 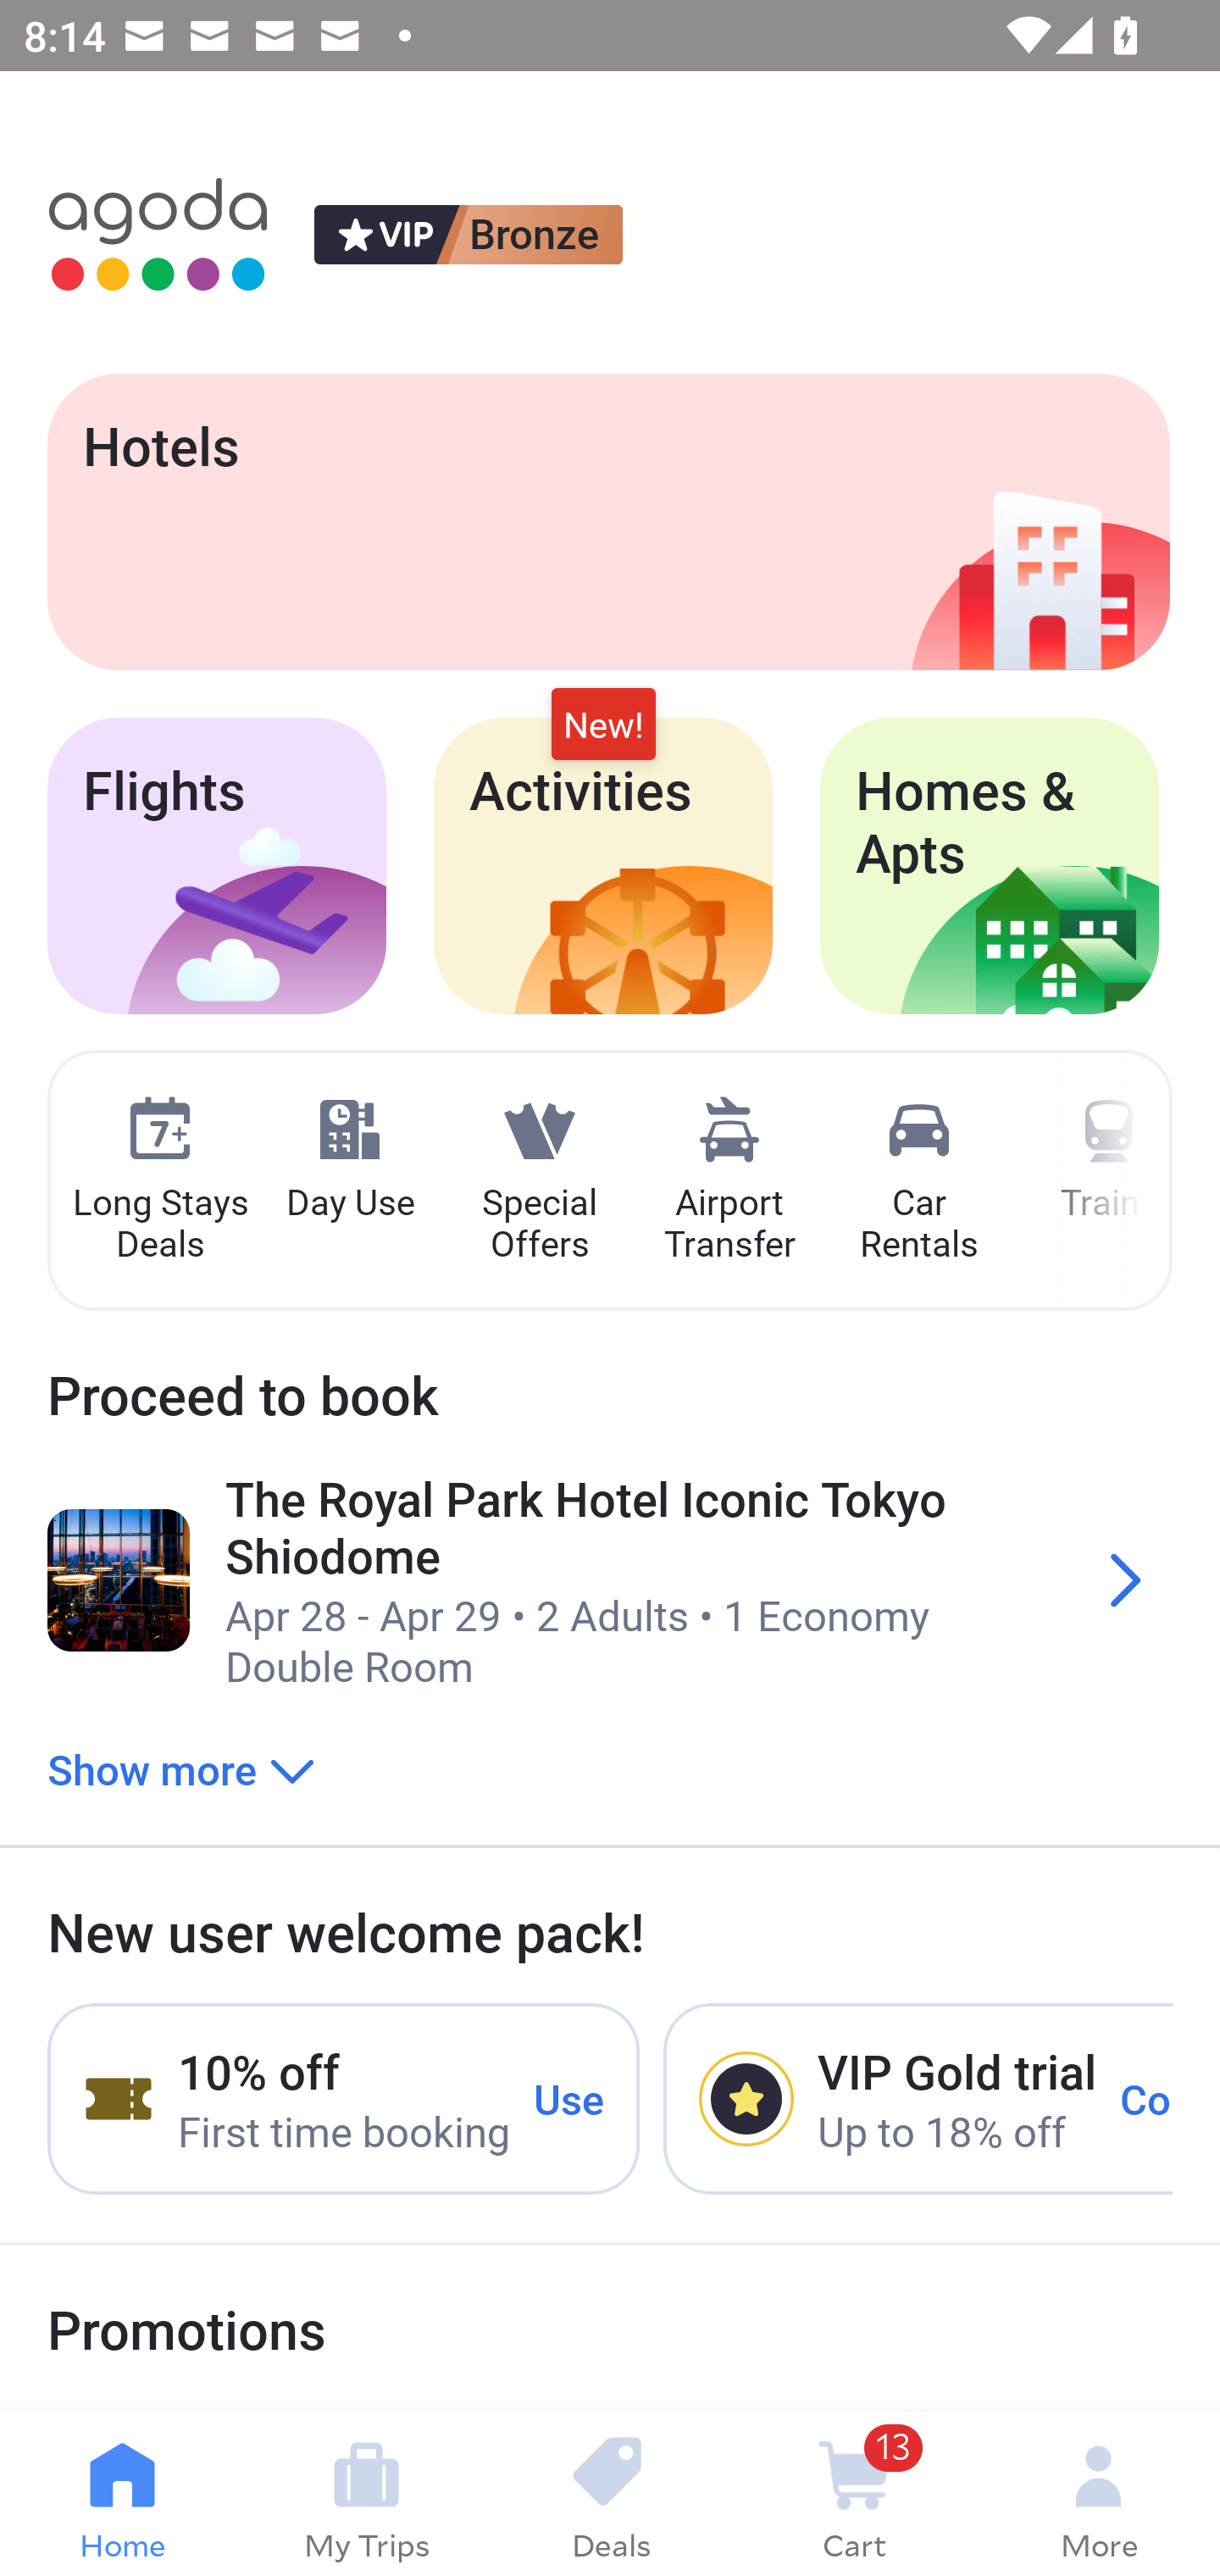 I want to click on Flights, so click(x=217, y=866).